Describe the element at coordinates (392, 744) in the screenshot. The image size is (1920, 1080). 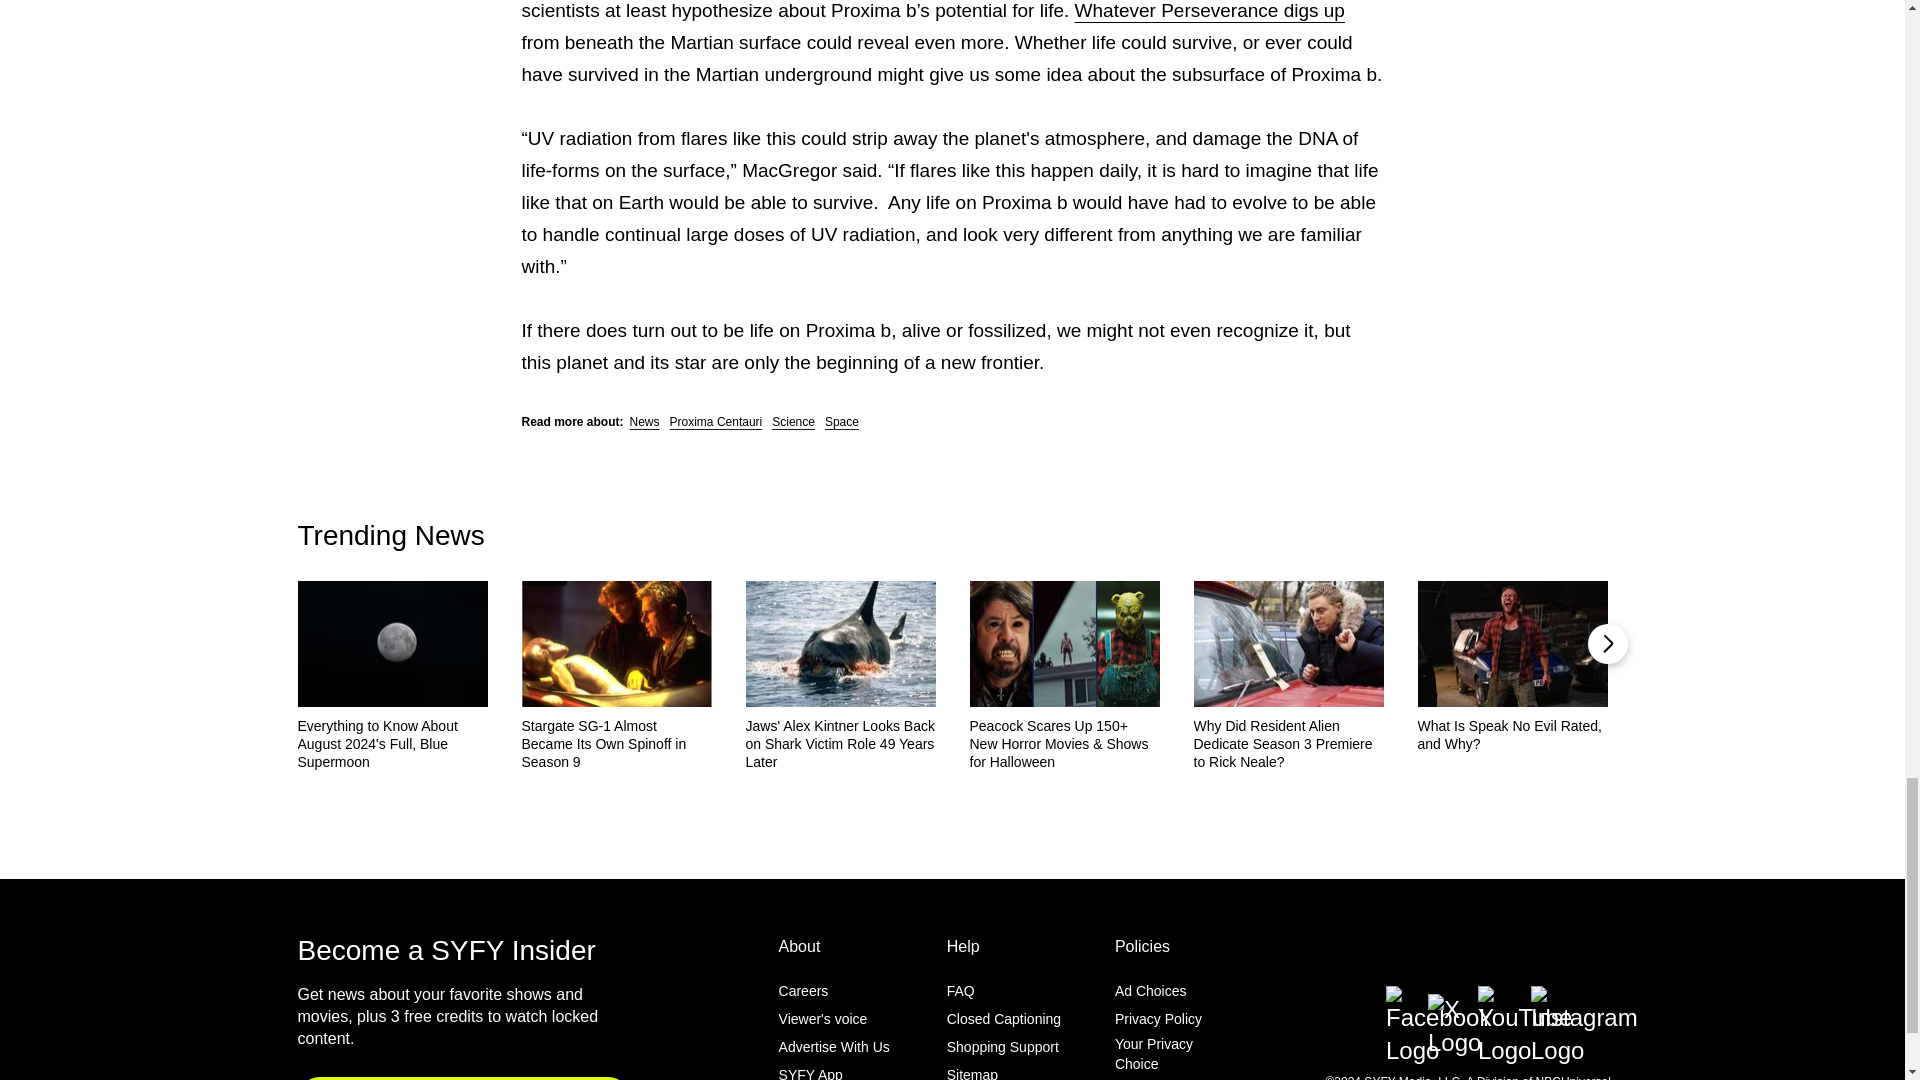
I see `Everything to Know About August 2024's Full, Blue Supermoon` at that location.